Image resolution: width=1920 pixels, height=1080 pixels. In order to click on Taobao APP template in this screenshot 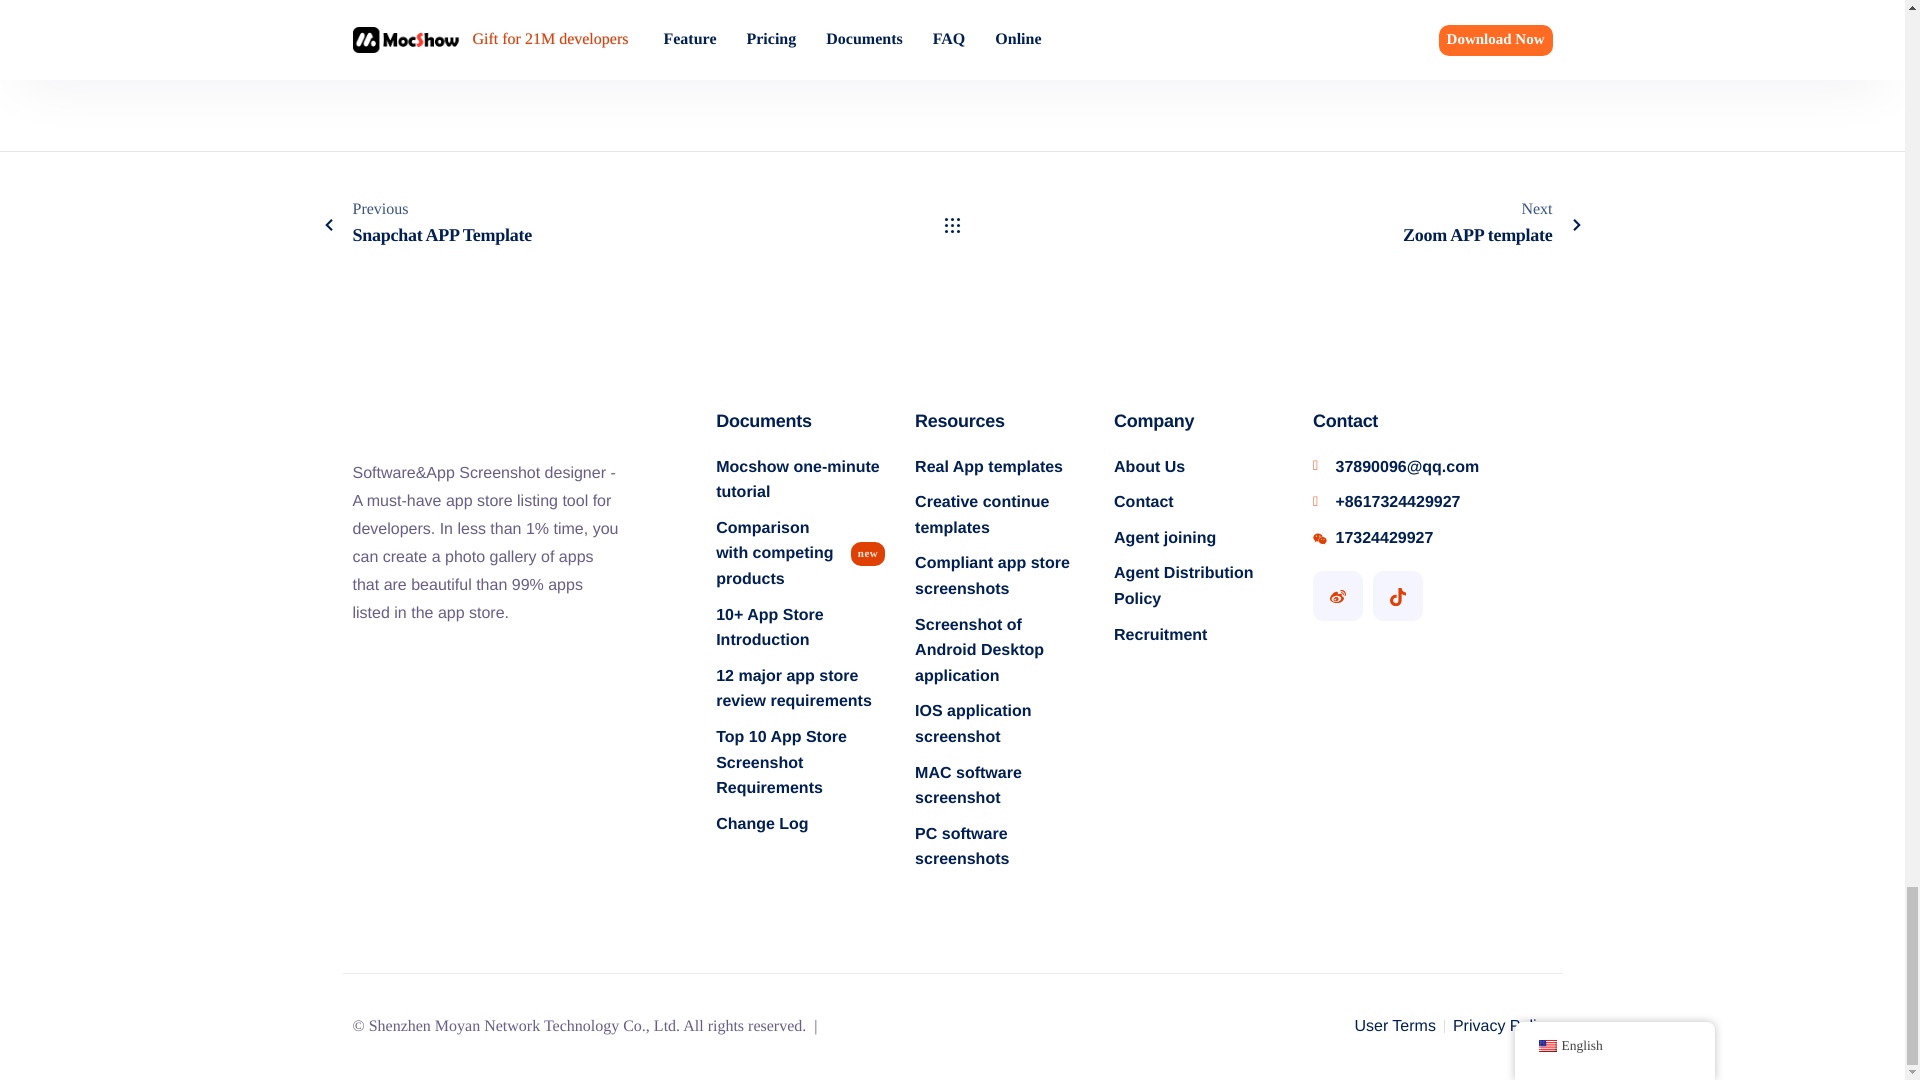, I will do `click(1048, 37)`.